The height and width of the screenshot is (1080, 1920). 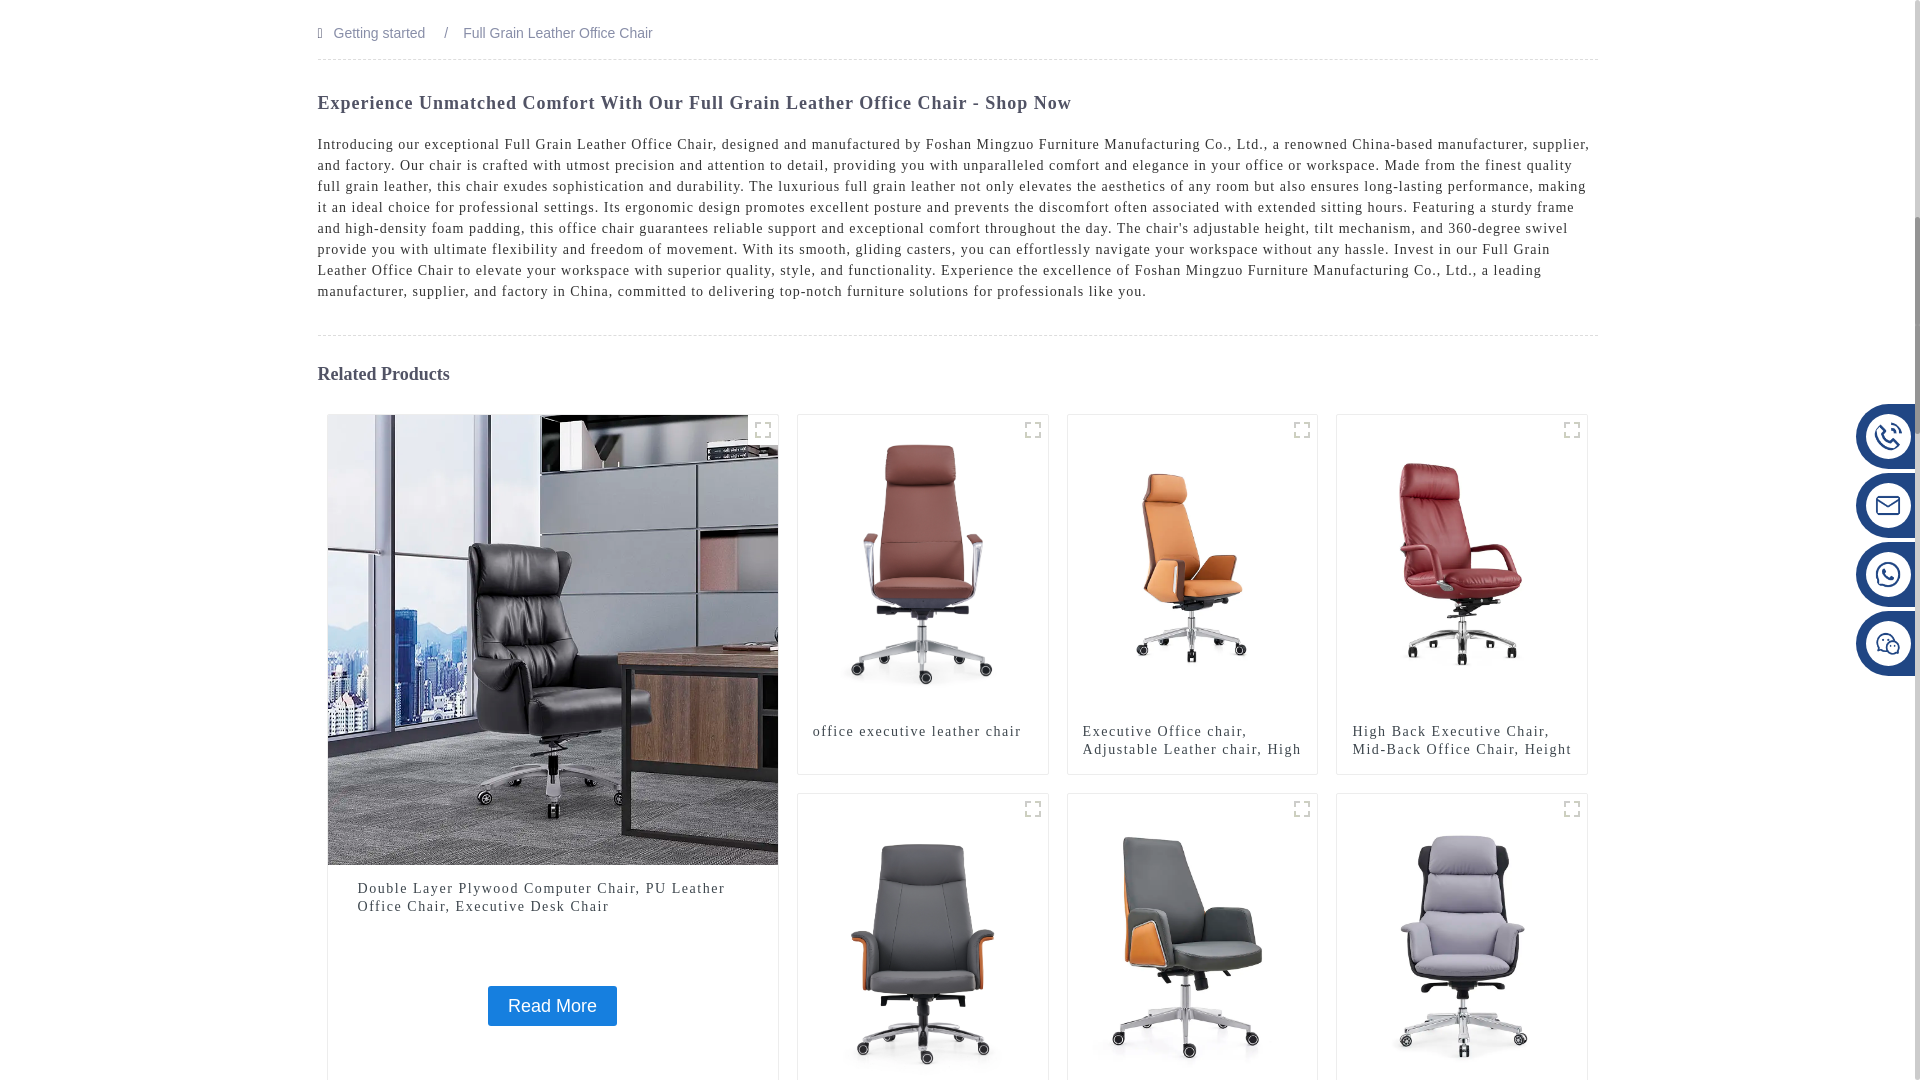 I want to click on Getting started, so click(x=380, y=32).